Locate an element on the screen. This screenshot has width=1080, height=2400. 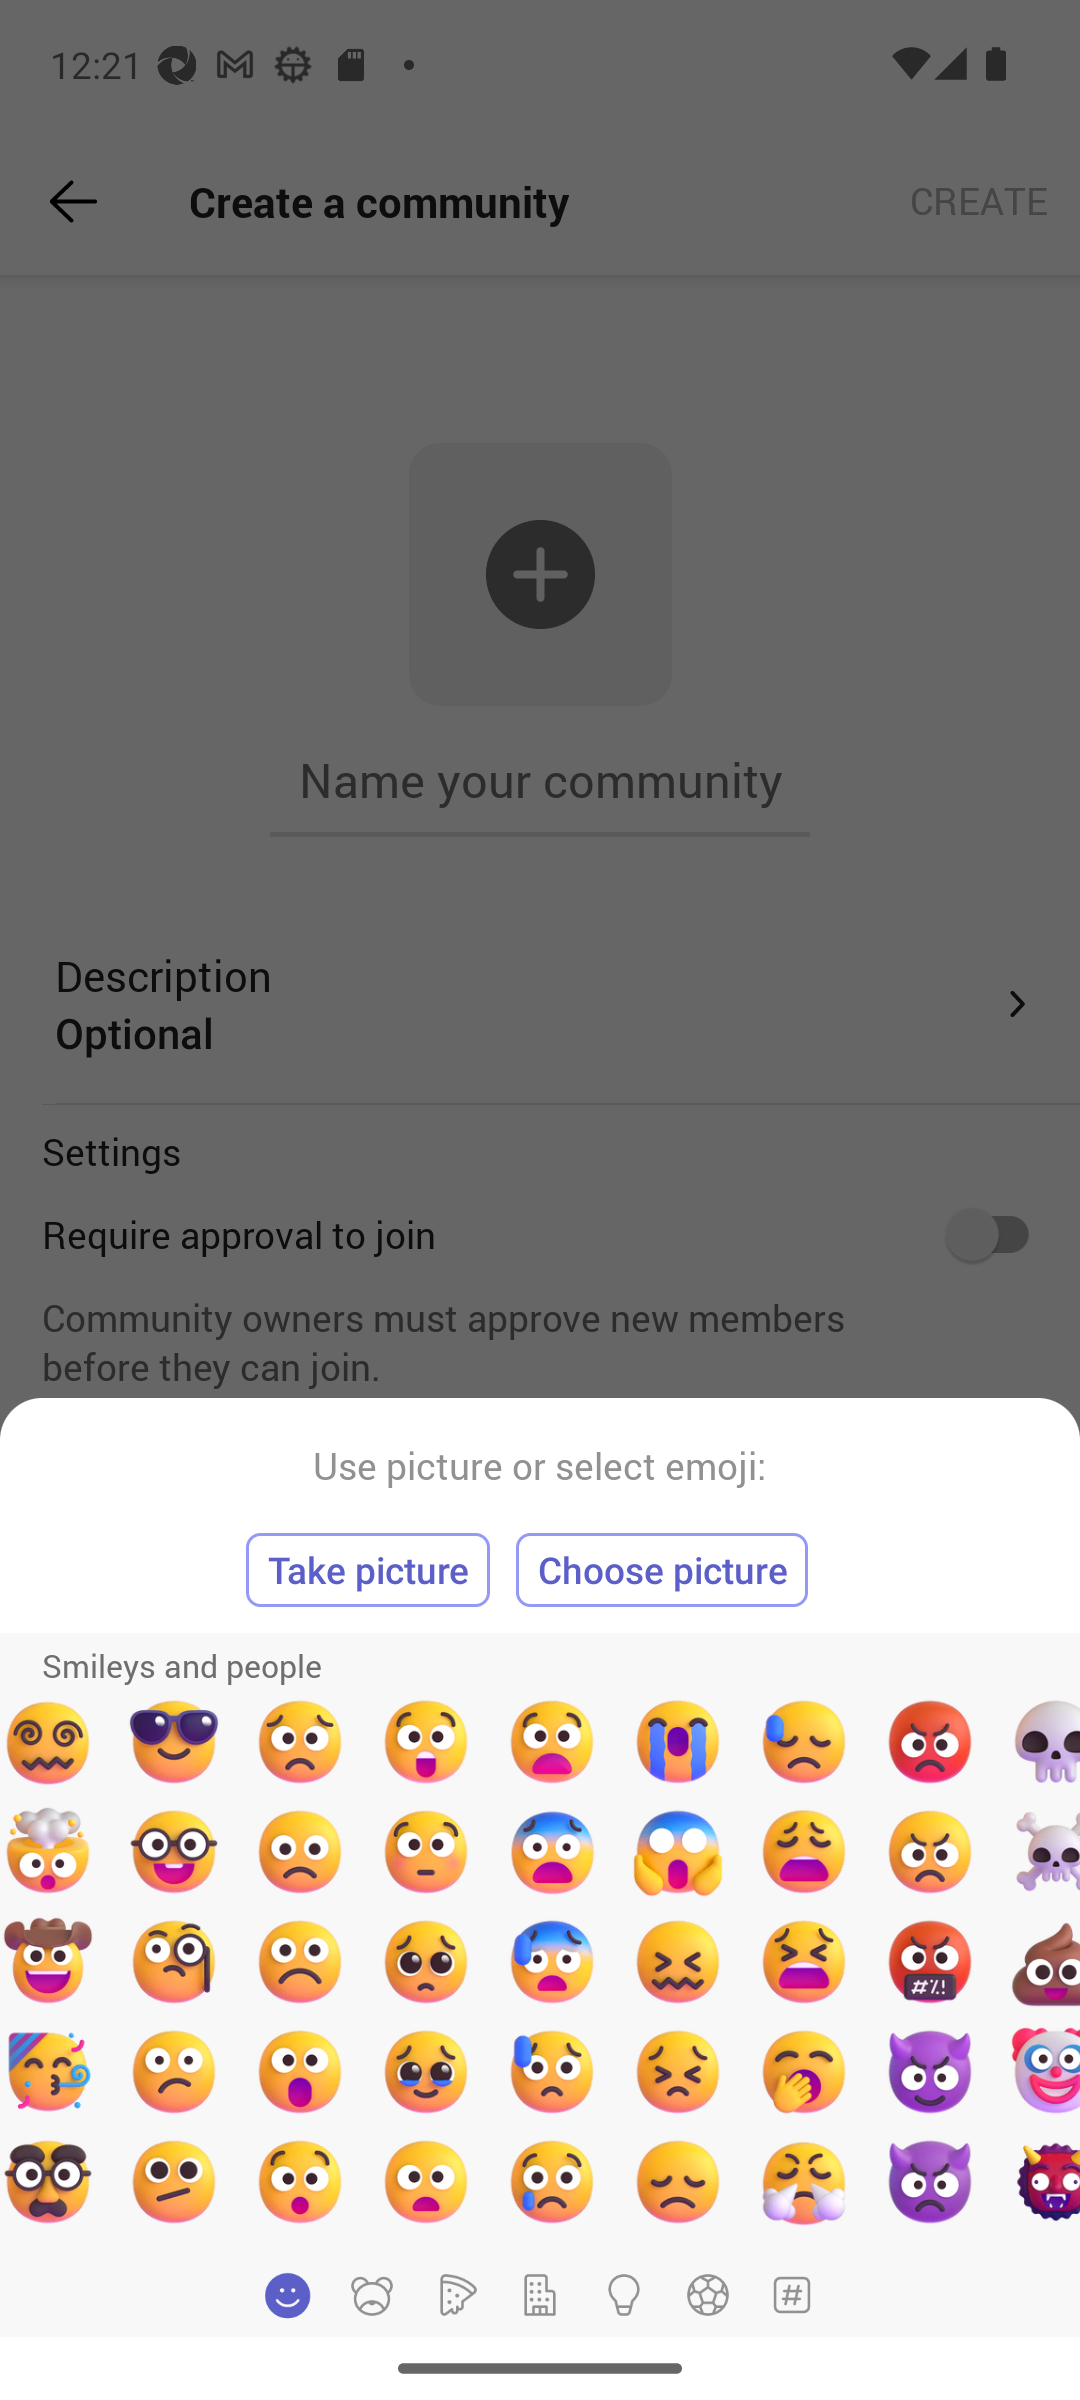
Doh! emoji is located at coordinates (678, 2071).